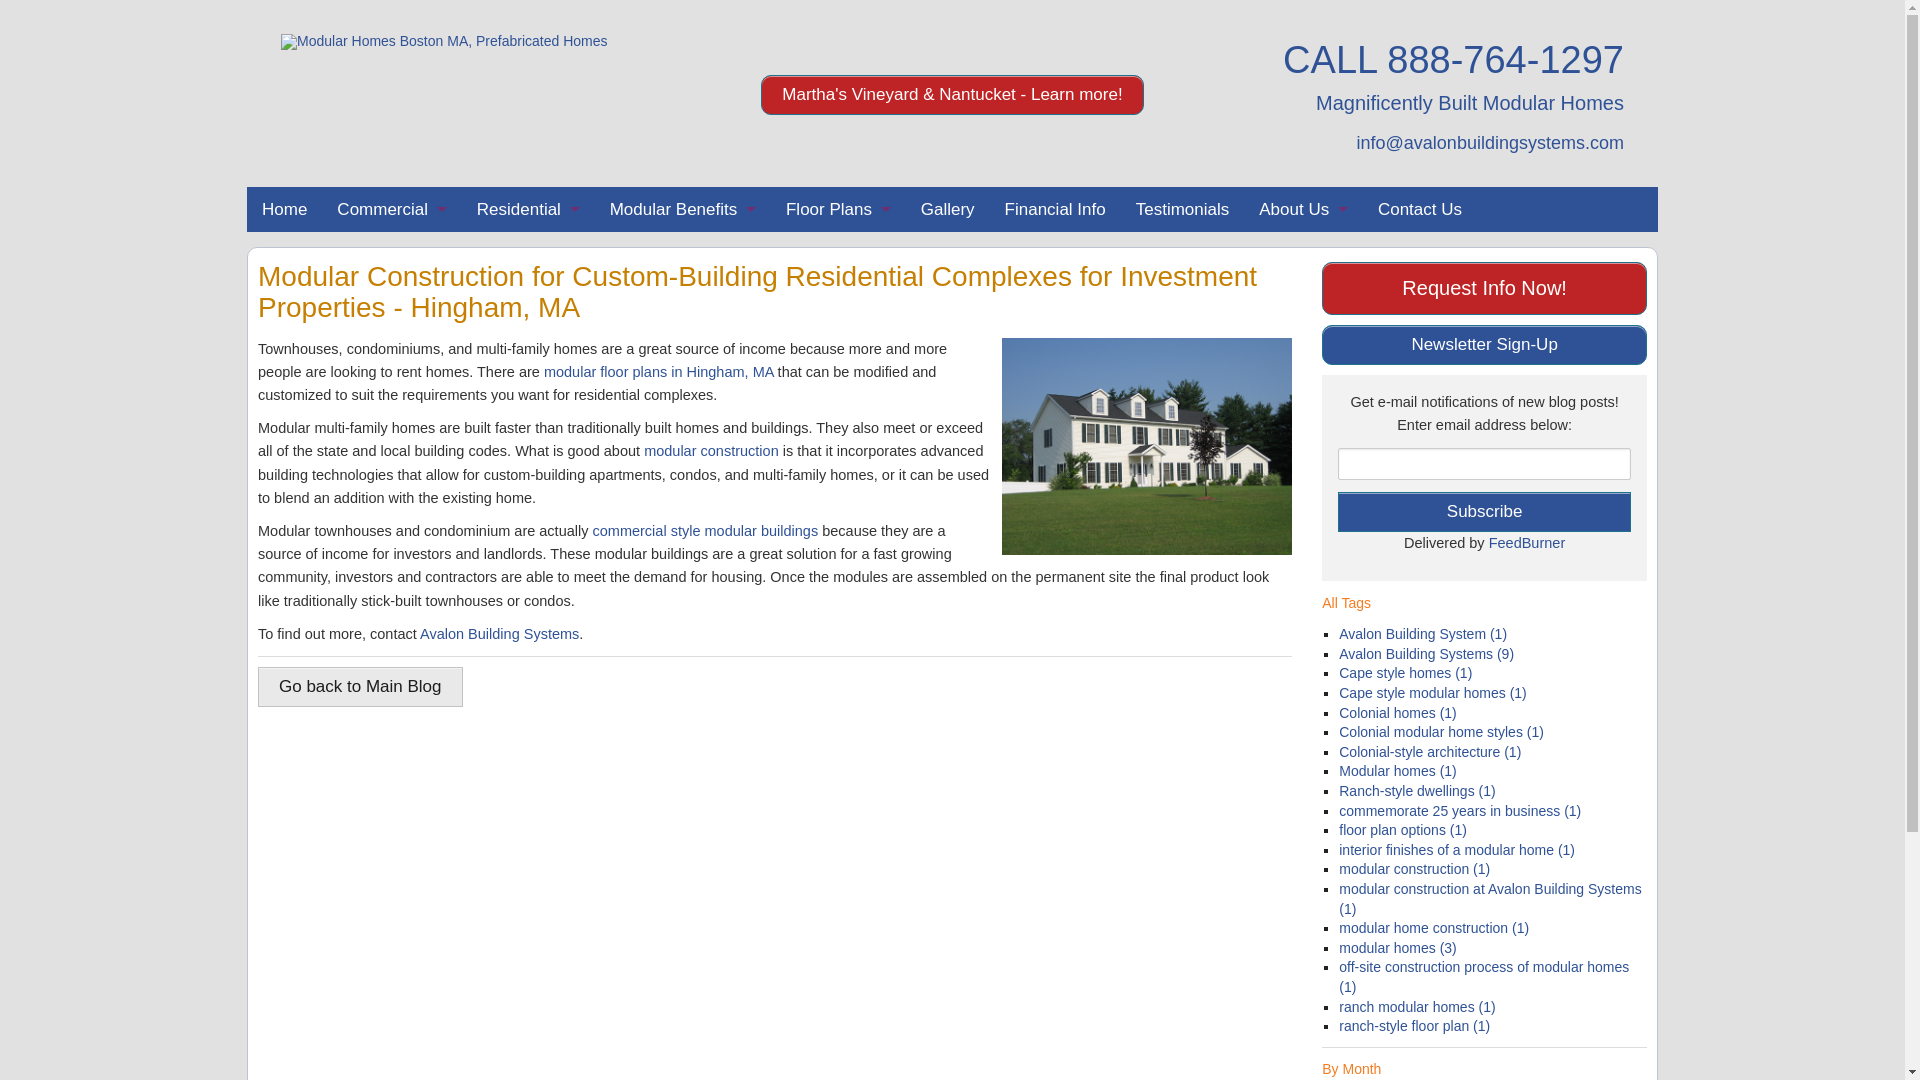 The image size is (1920, 1080). What do you see at coordinates (528, 209) in the screenshot?
I see `Residential` at bounding box center [528, 209].